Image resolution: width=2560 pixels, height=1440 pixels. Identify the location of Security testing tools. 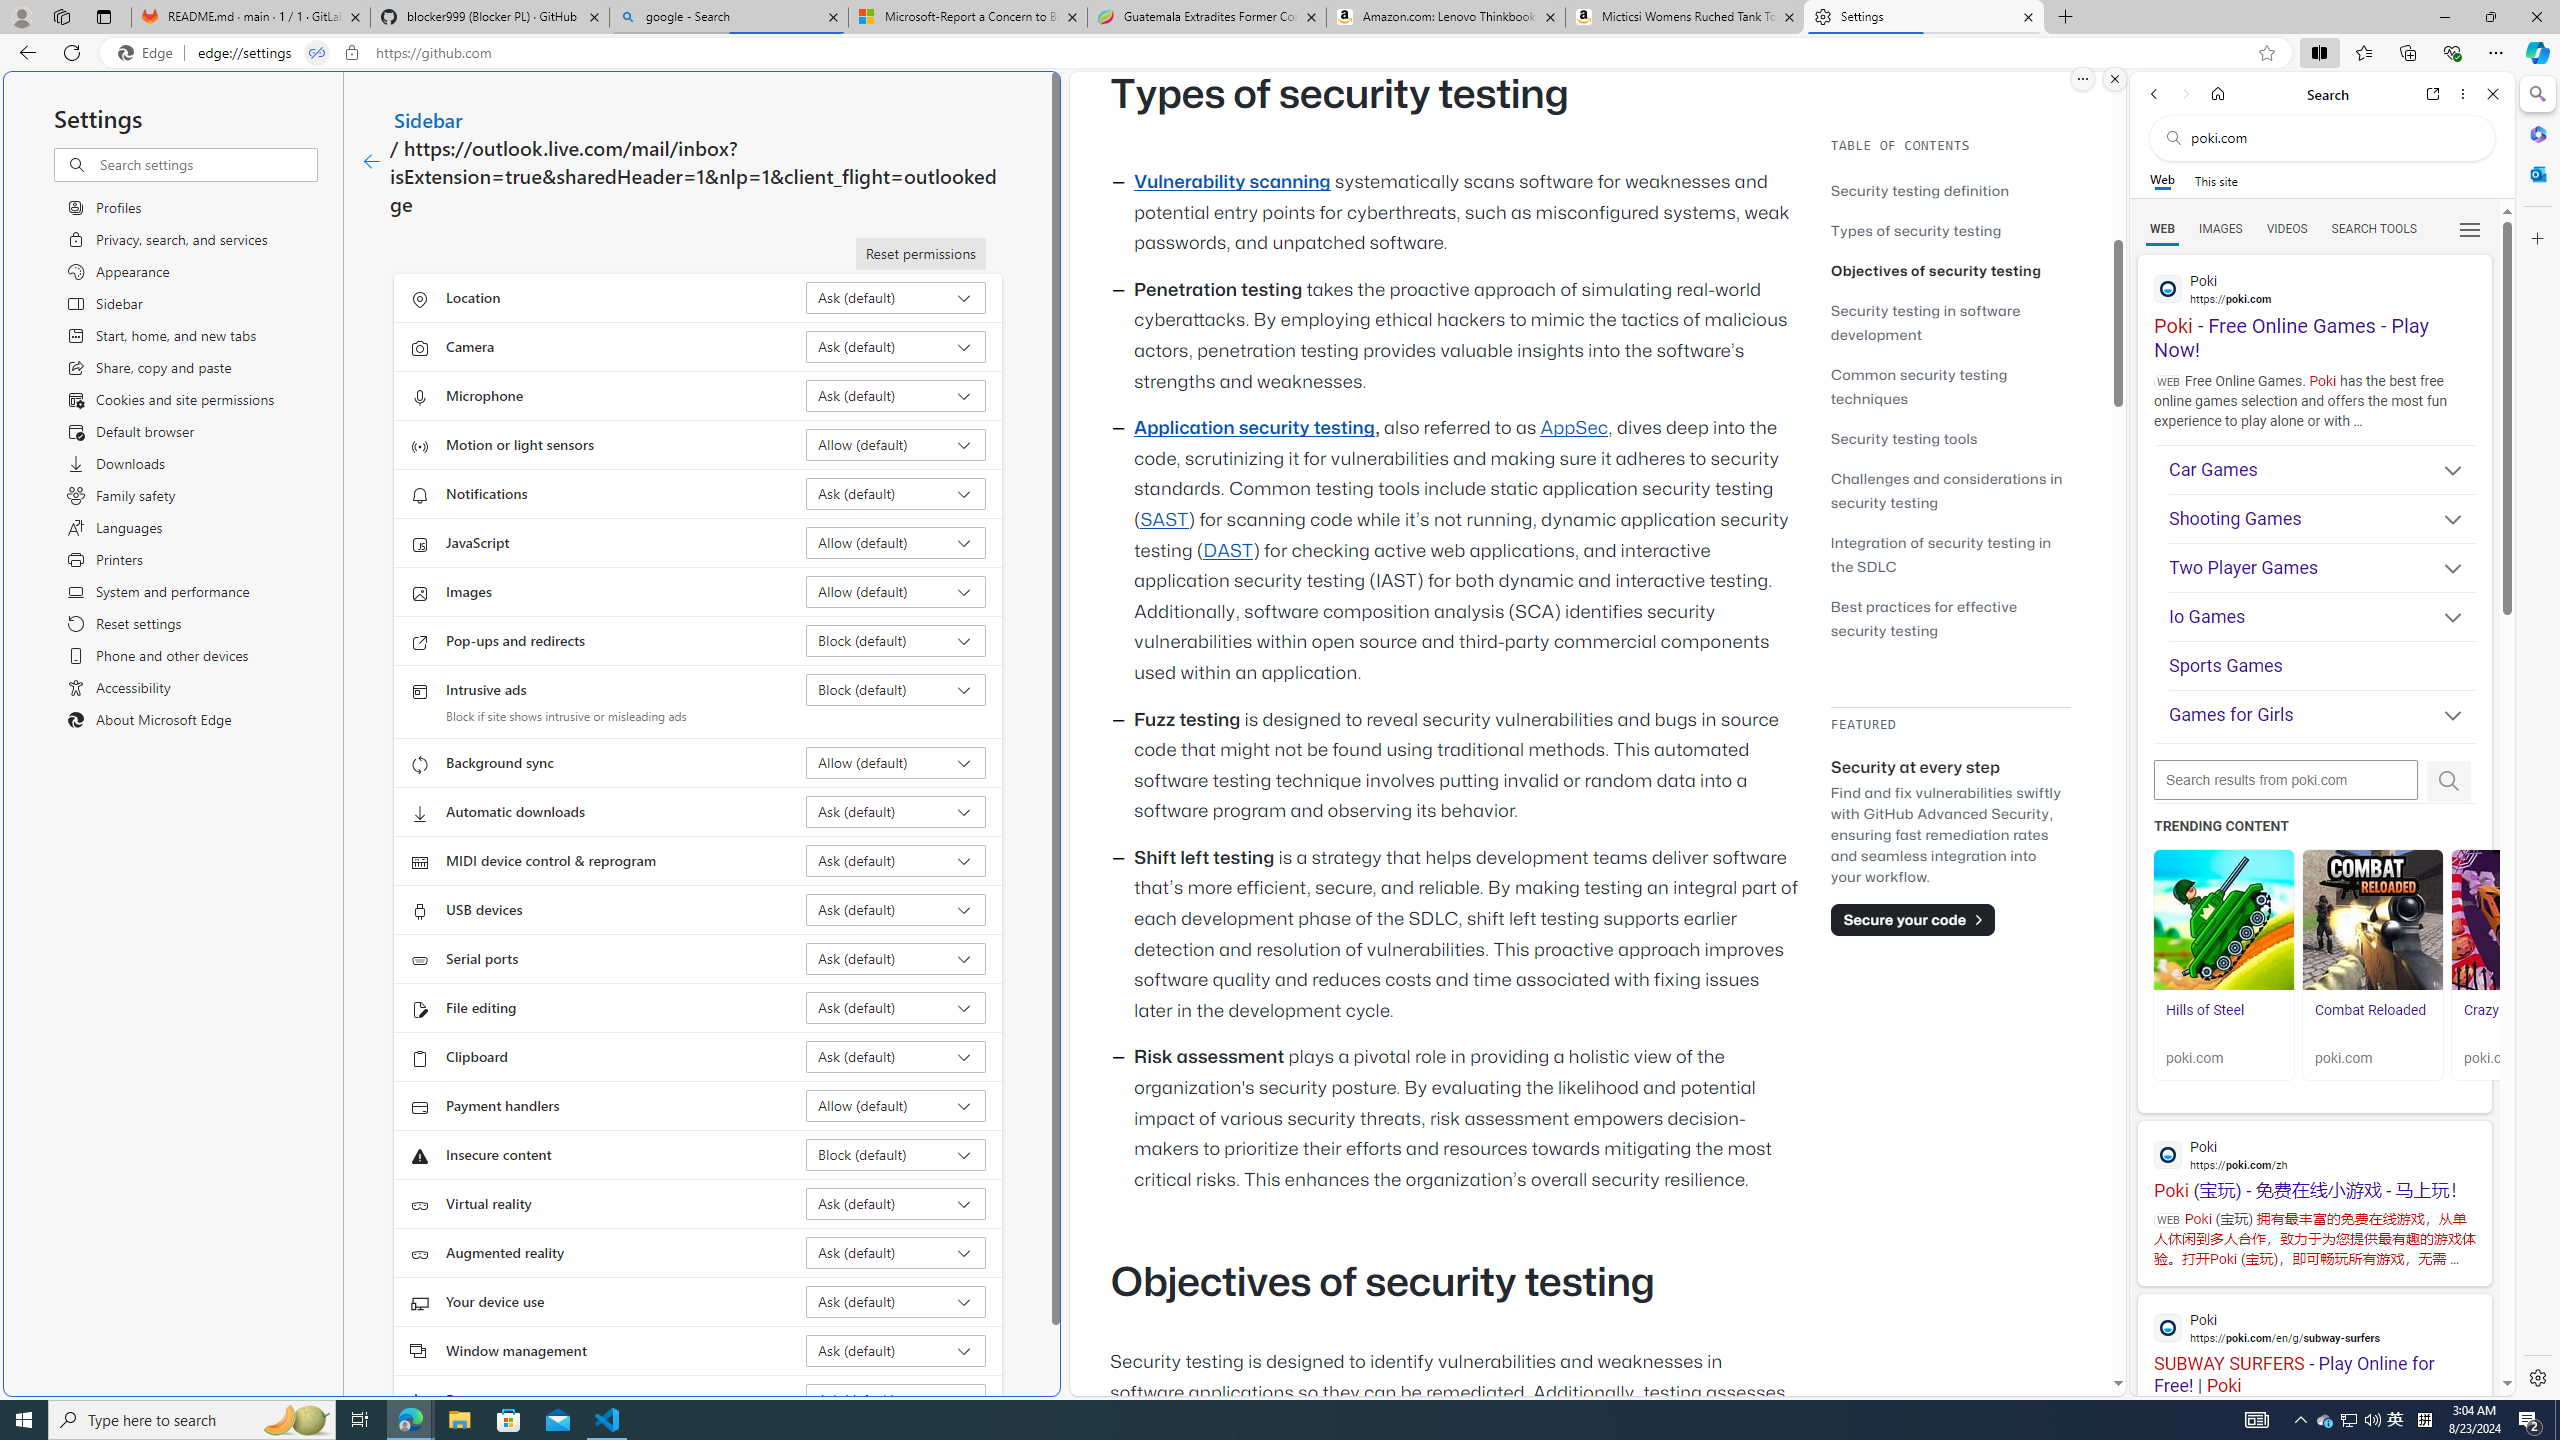
(1904, 438).